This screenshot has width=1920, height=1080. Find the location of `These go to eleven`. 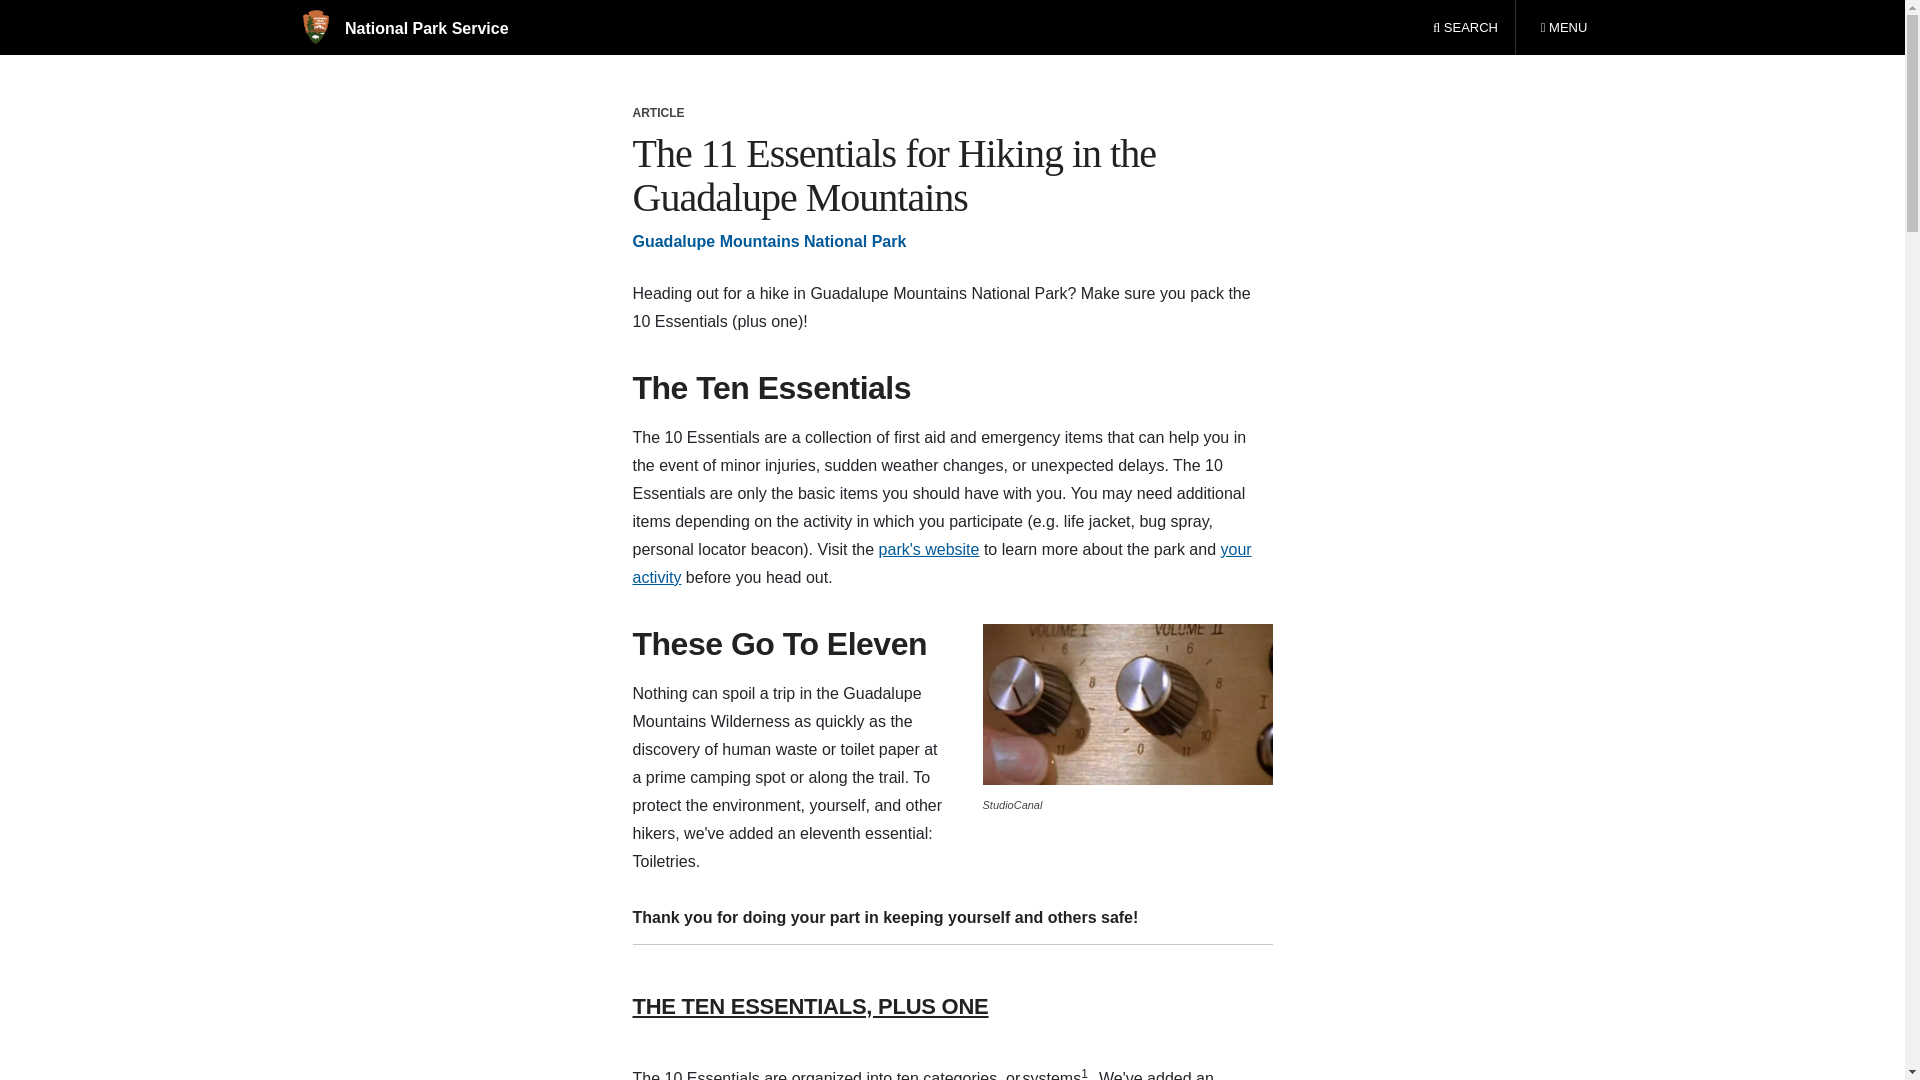

These go to eleven is located at coordinates (941, 564).